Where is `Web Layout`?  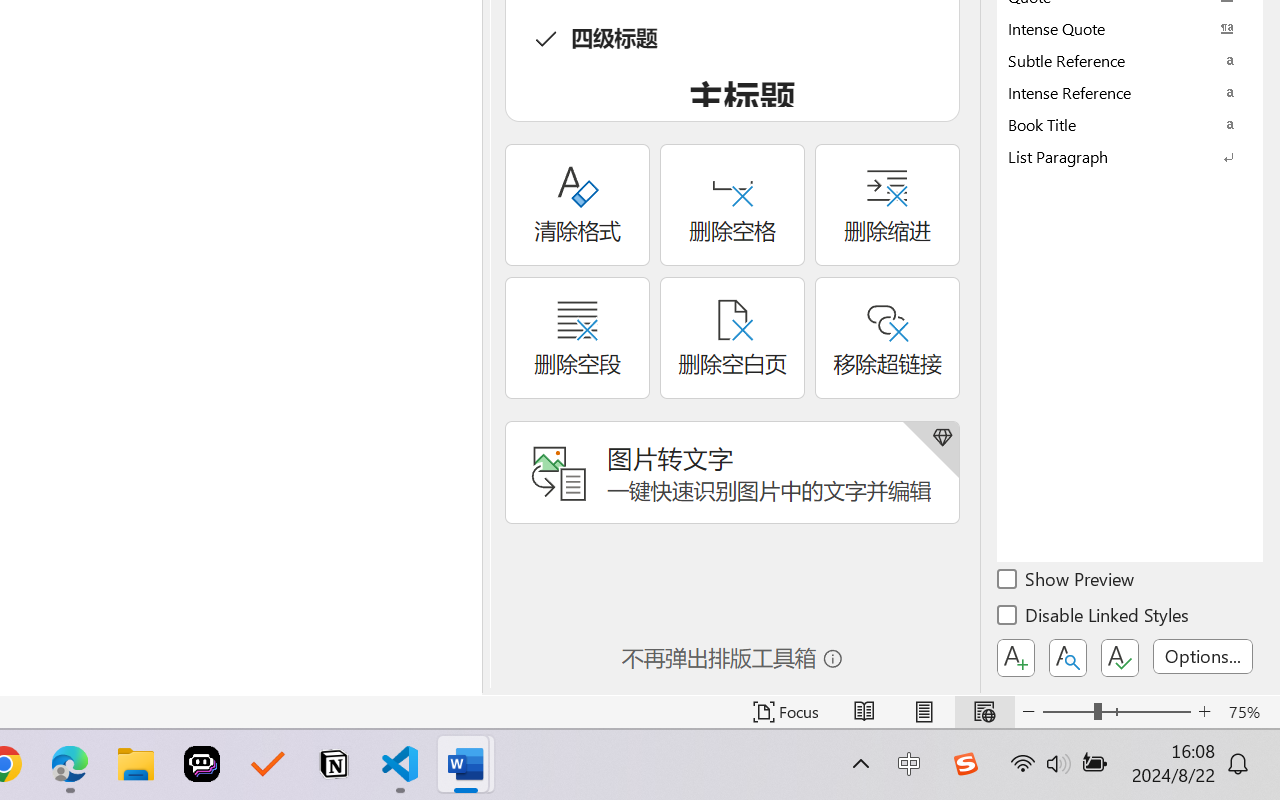 Web Layout is located at coordinates (984, 712).